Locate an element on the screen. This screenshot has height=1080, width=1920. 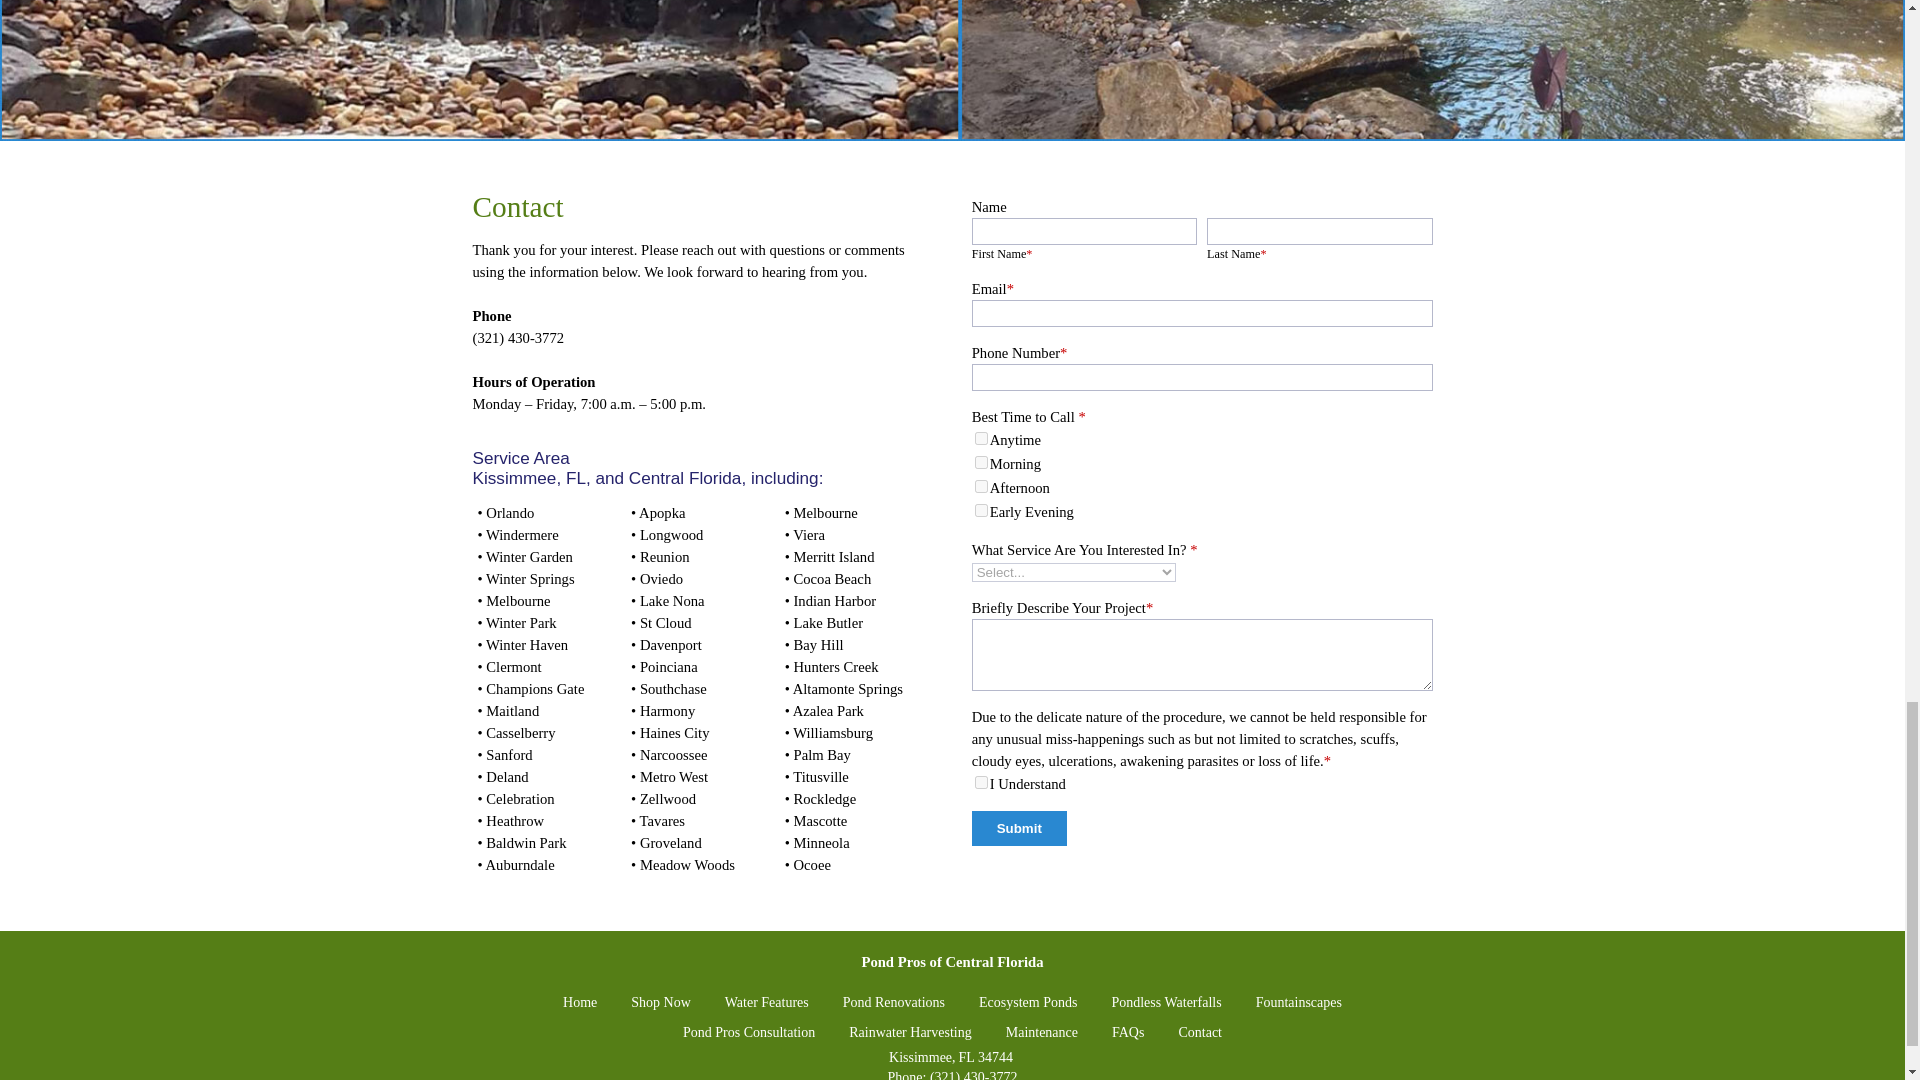
Morning is located at coordinates (982, 462).